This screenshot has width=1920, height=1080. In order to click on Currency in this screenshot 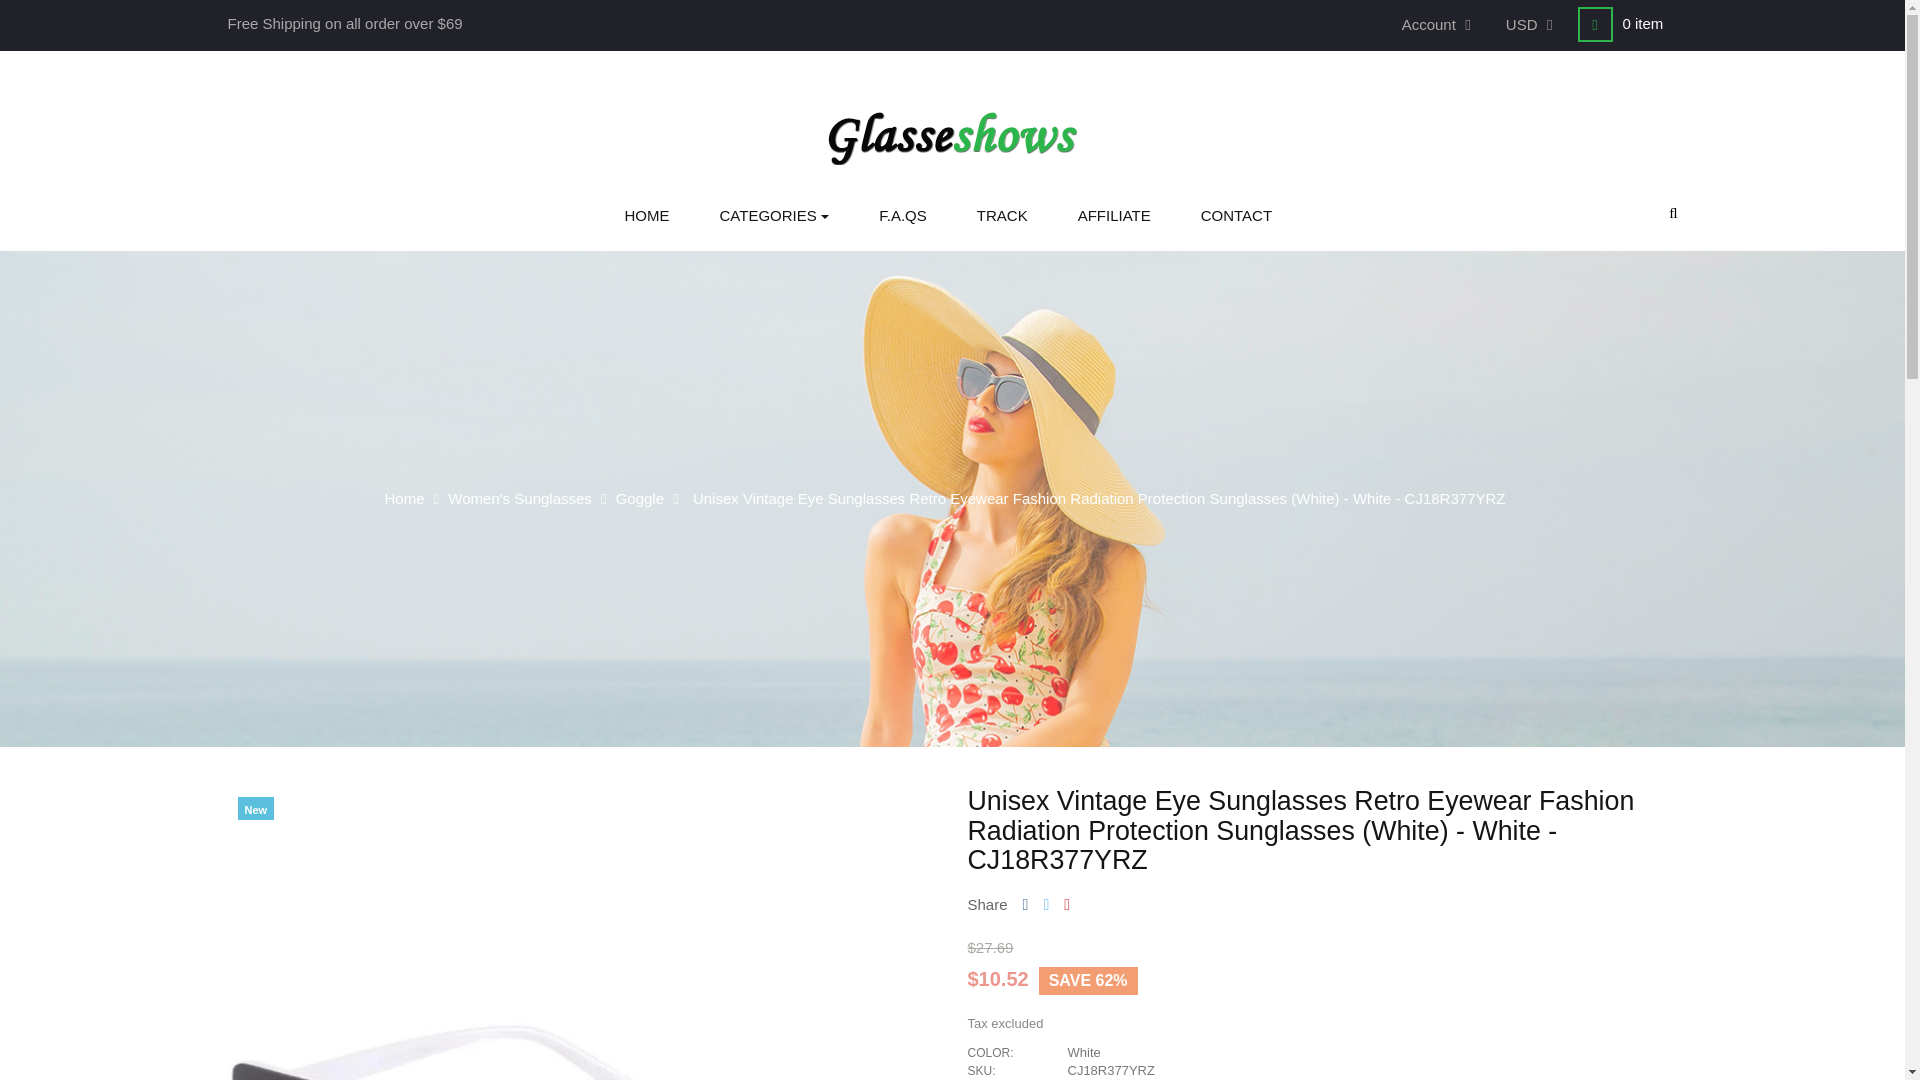, I will do `click(1531, 25)`.